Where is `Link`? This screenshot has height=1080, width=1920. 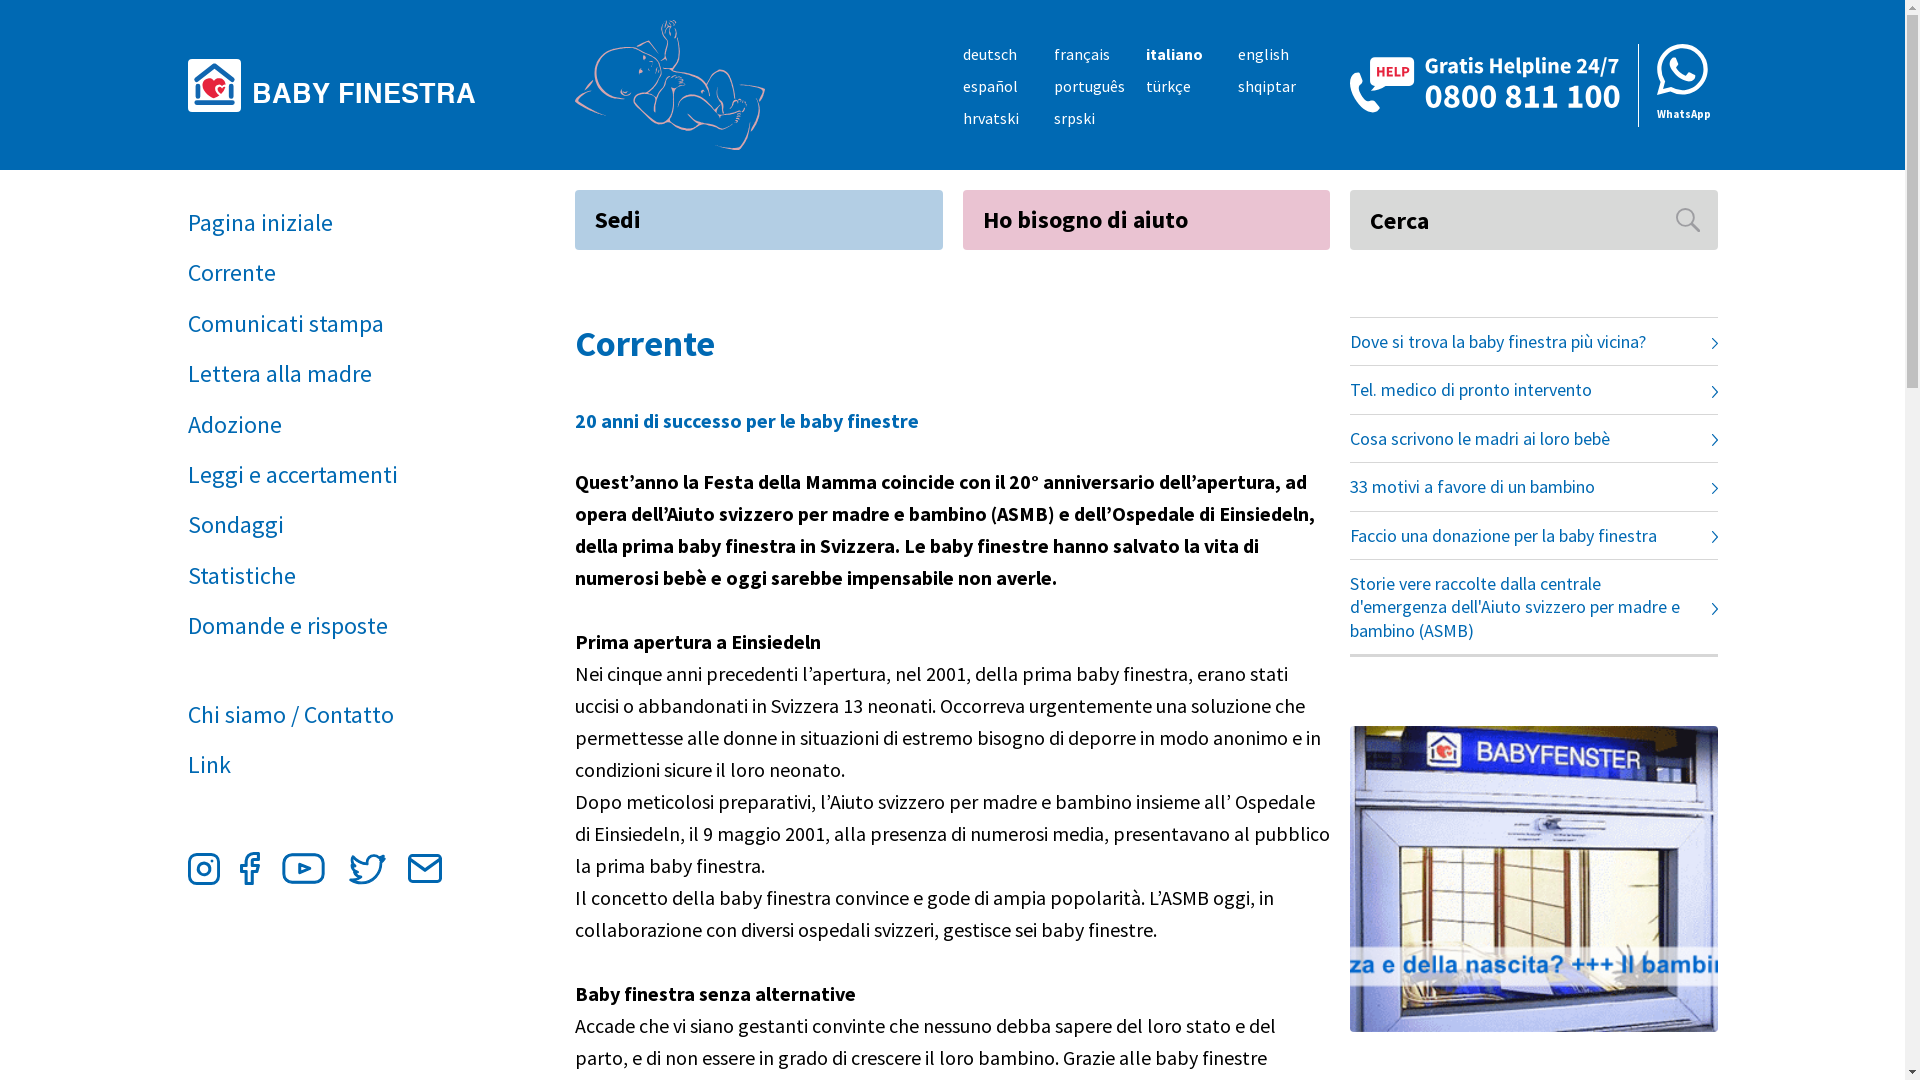 Link is located at coordinates (335, 765).